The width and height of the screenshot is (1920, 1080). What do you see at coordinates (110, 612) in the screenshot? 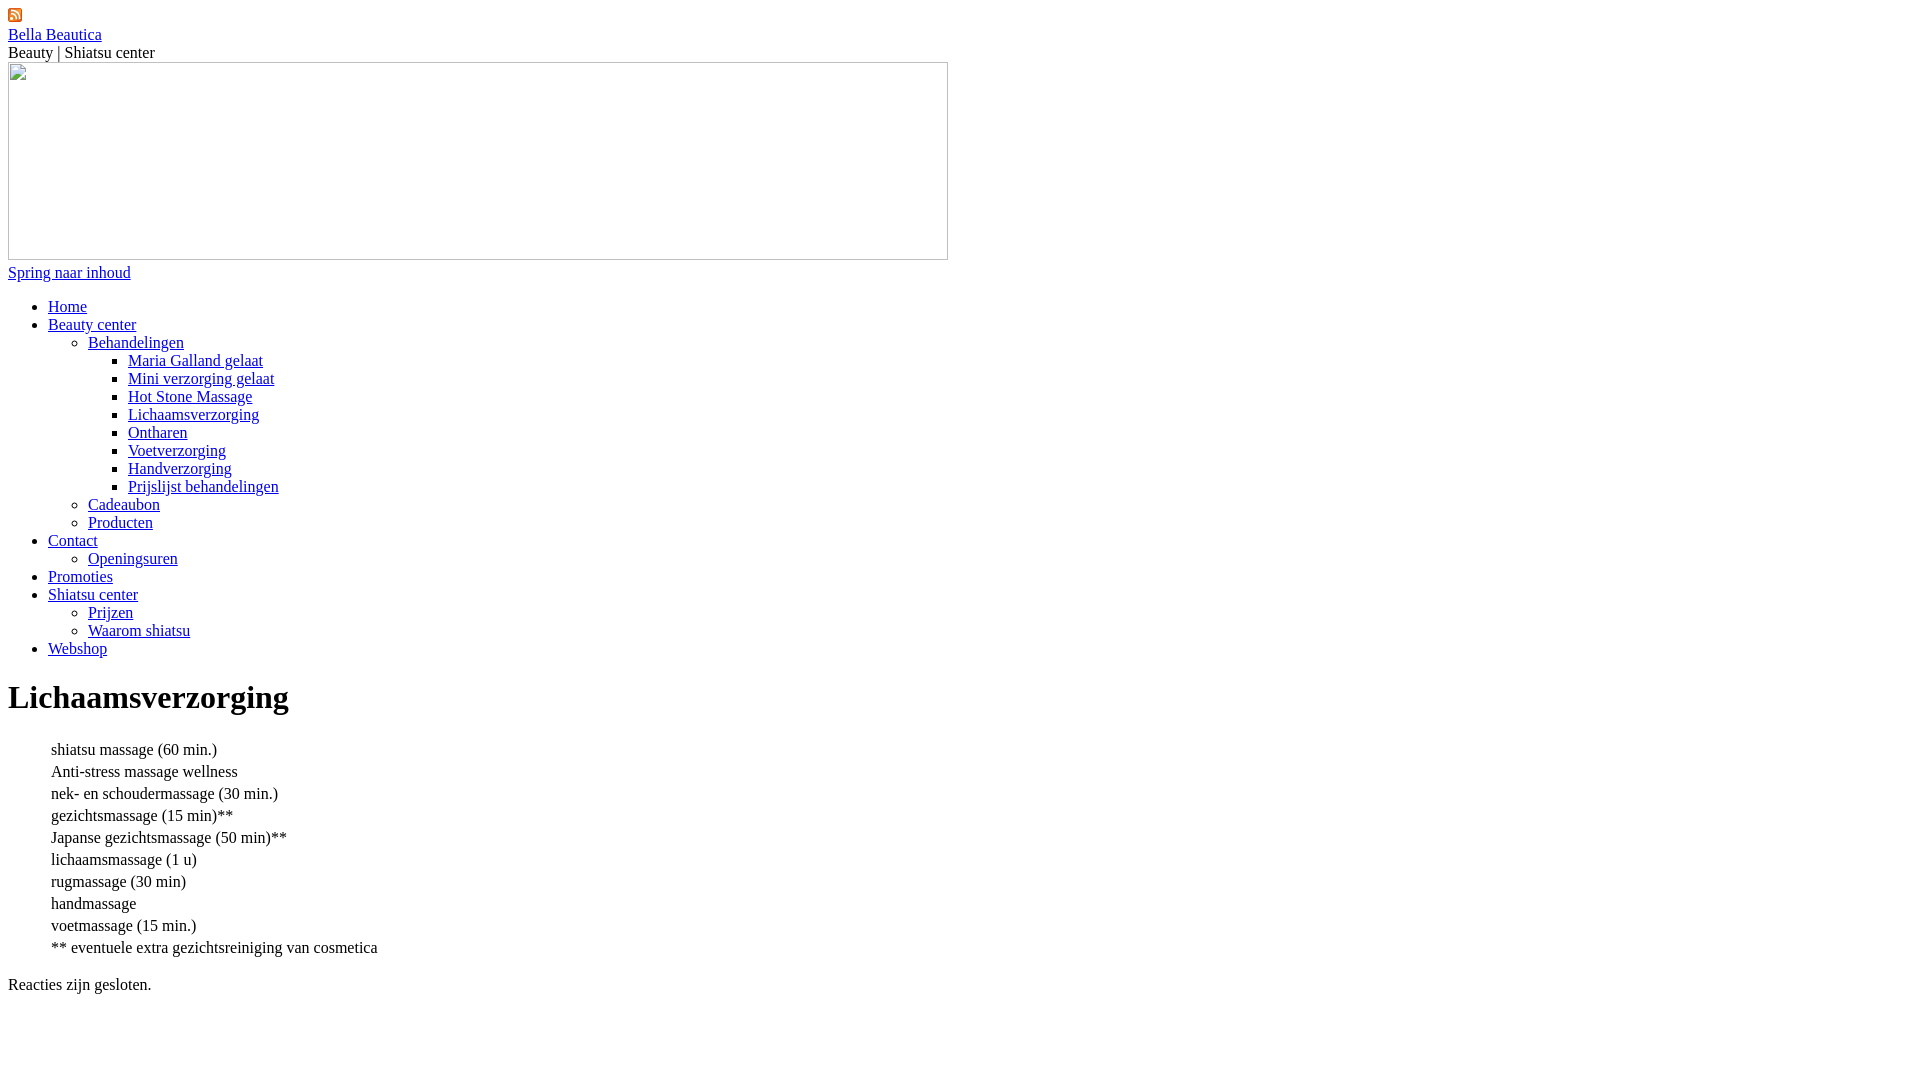
I see `Prijzen` at bounding box center [110, 612].